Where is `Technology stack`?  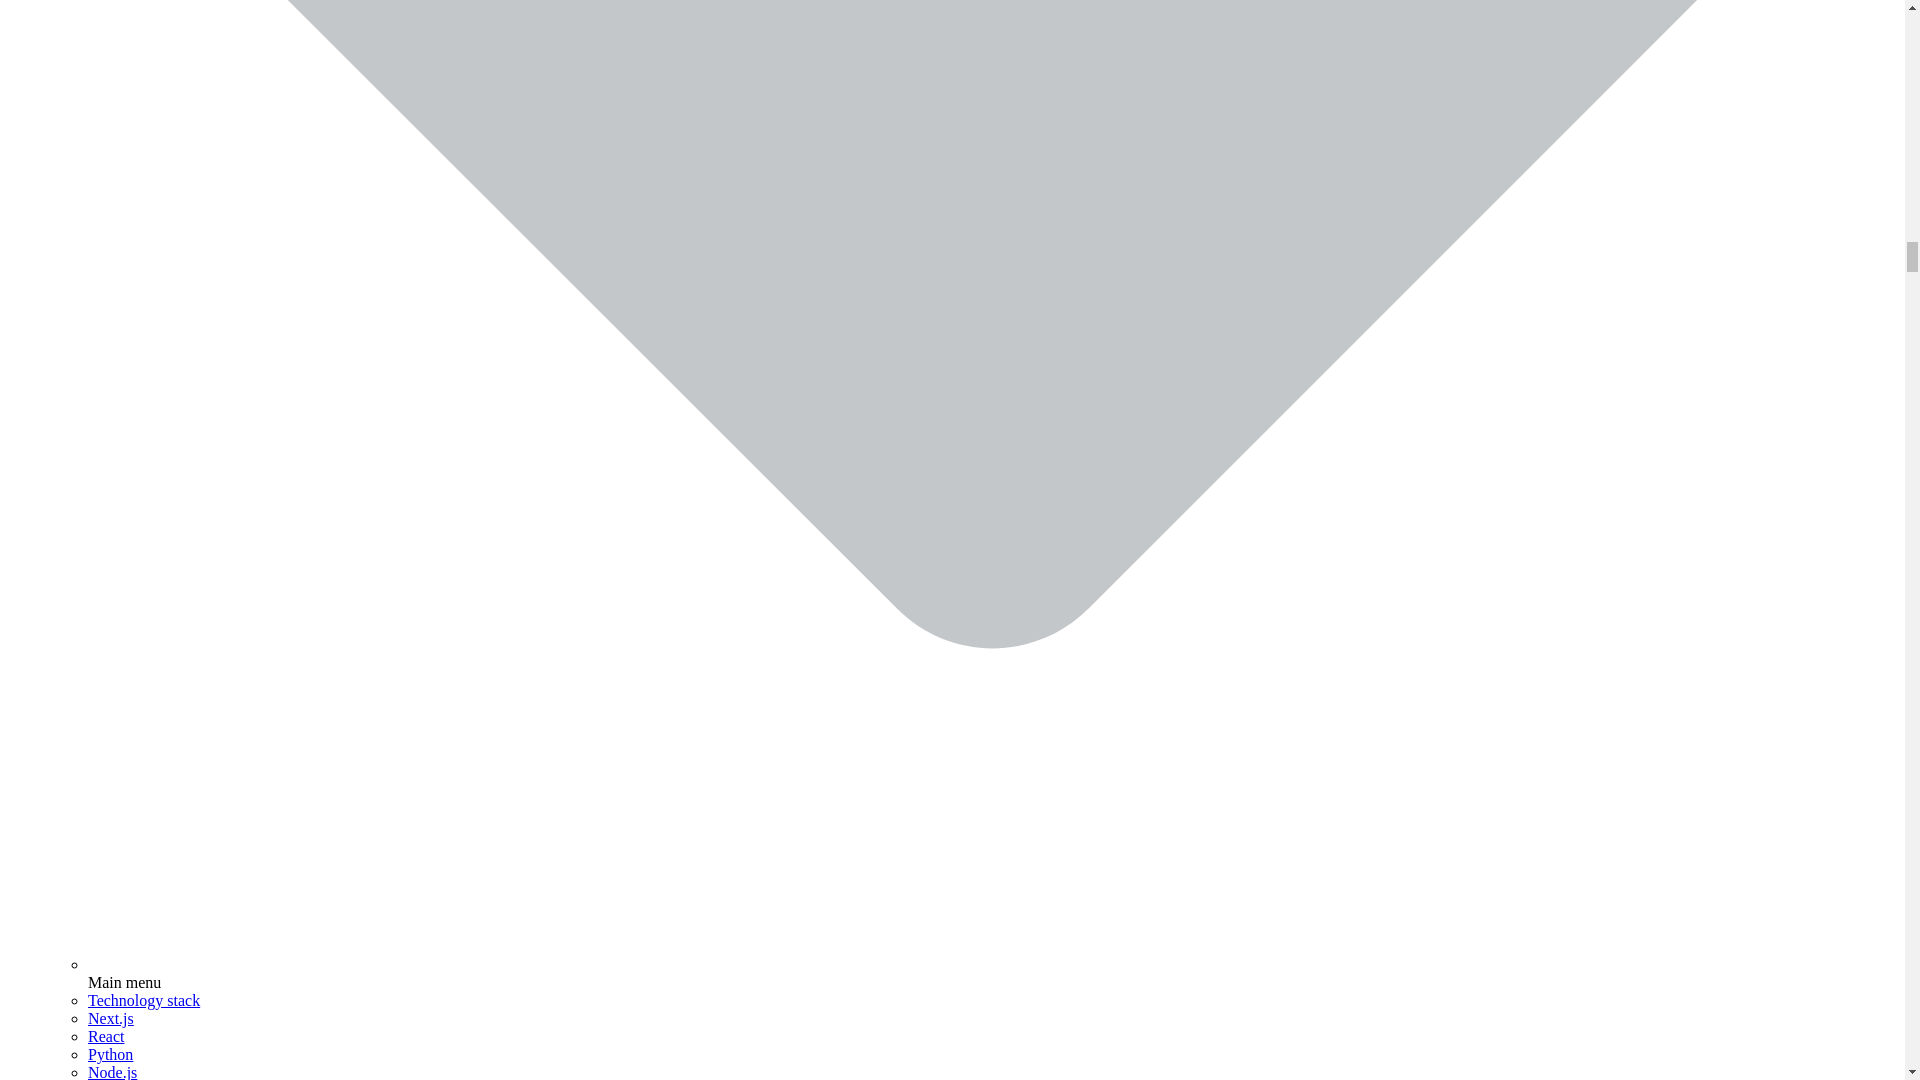
Technology stack is located at coordinates (144, 1000).